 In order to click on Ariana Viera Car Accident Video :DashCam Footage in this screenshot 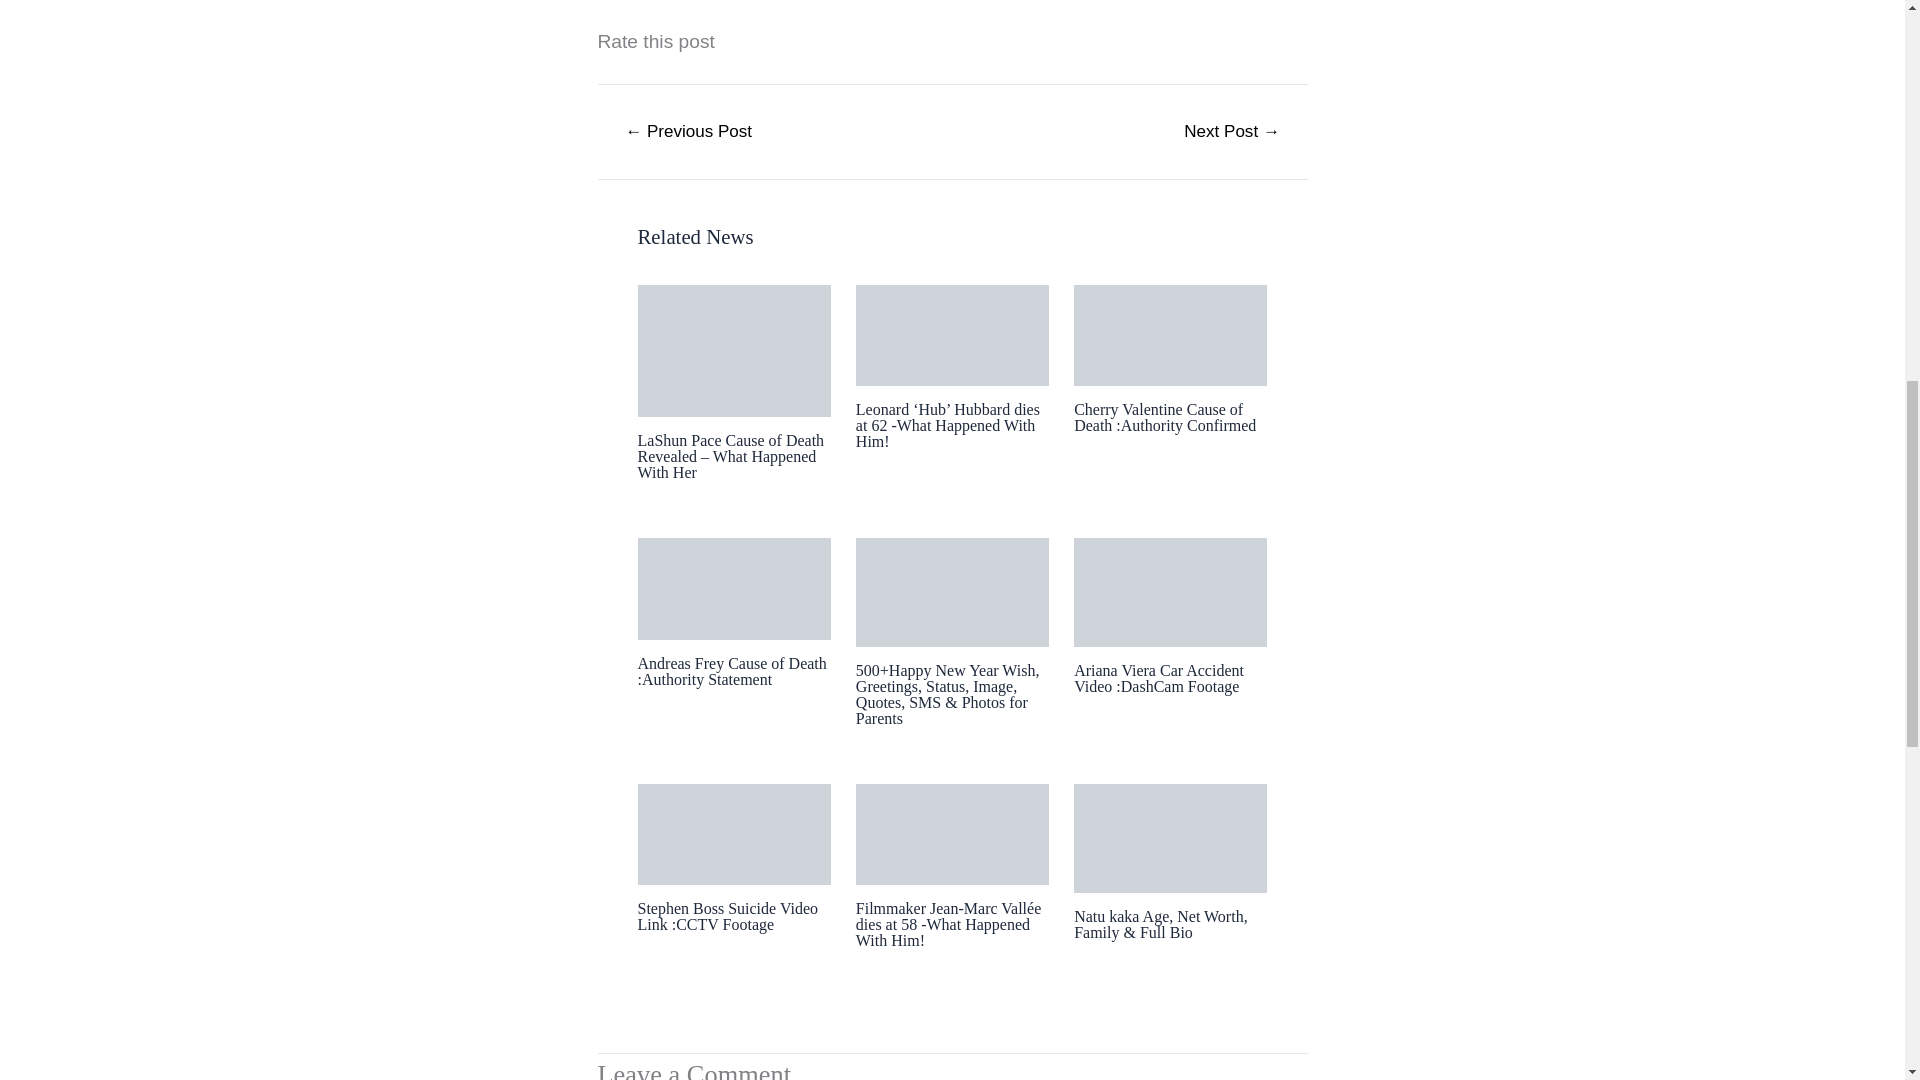, I will do `click(1158, 678)`.